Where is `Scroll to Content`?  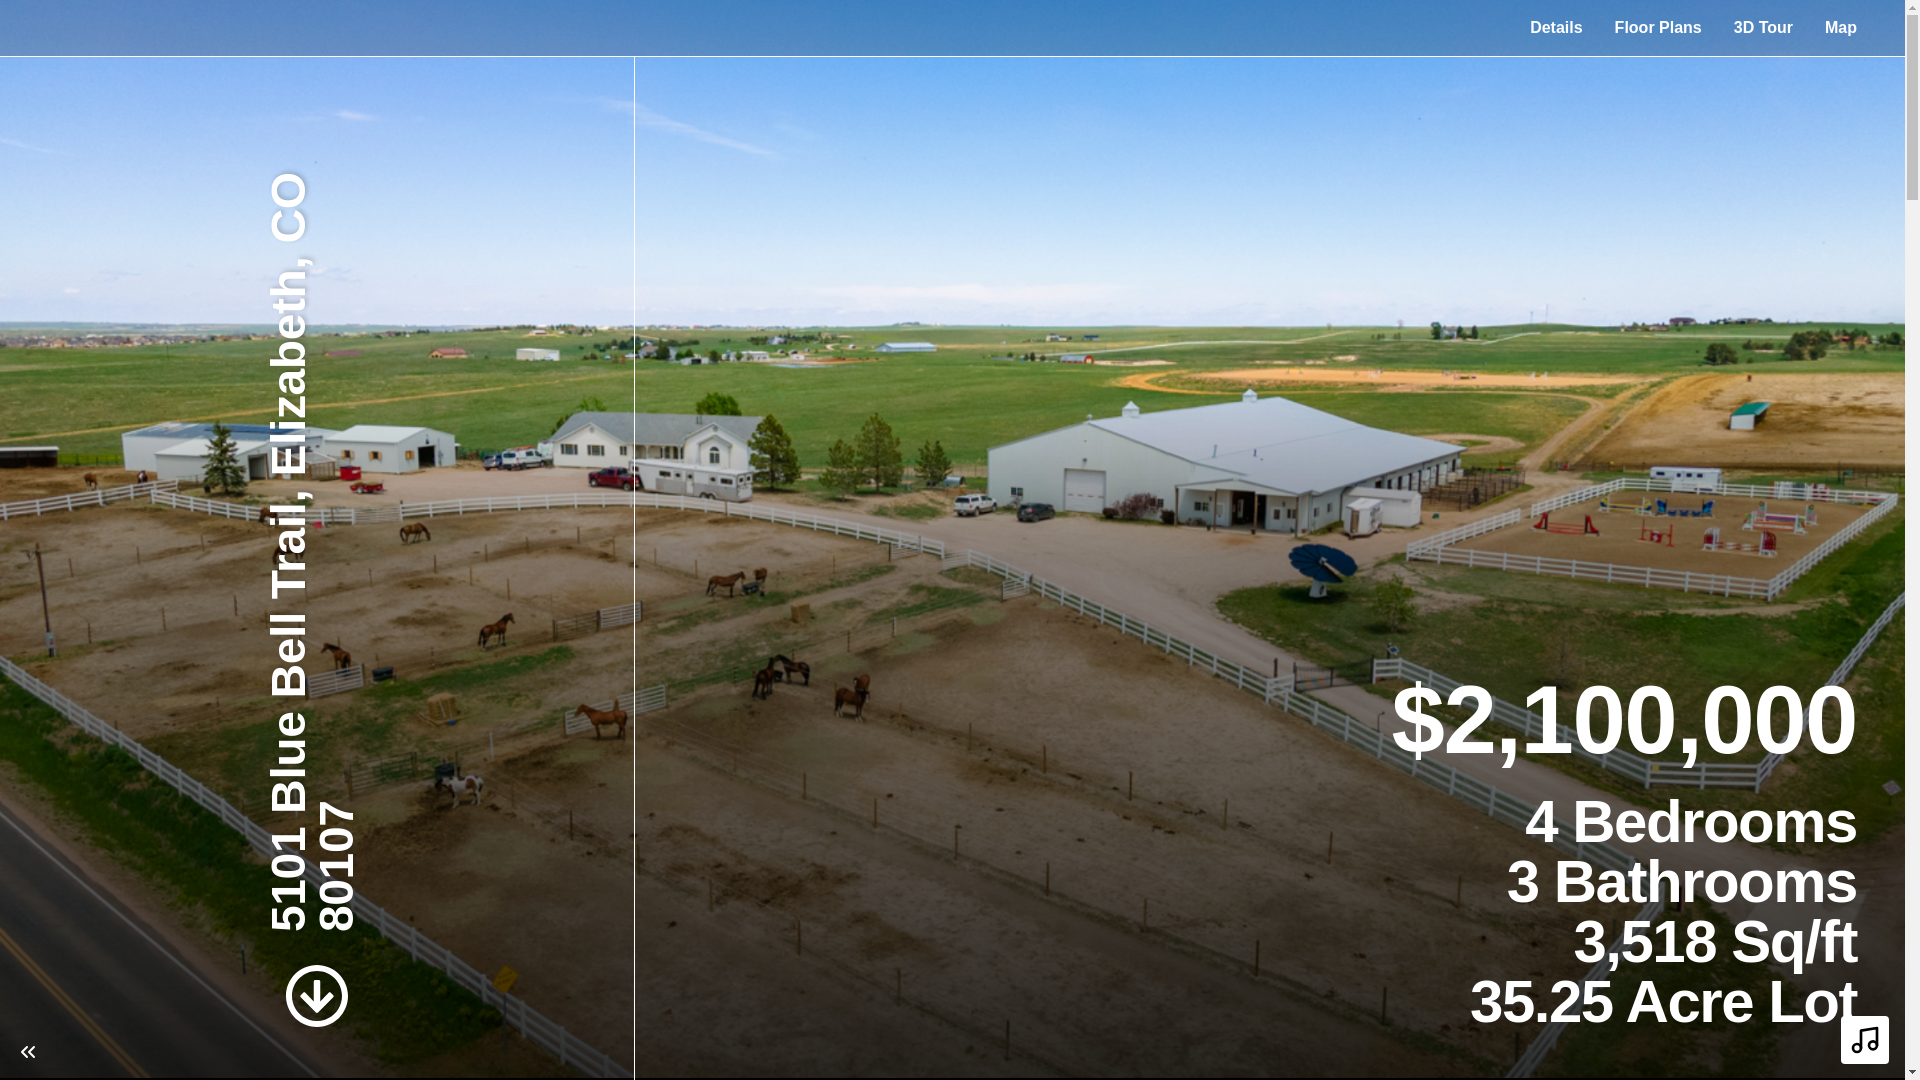 Scroll to Content is located at coordinates (316, 996).